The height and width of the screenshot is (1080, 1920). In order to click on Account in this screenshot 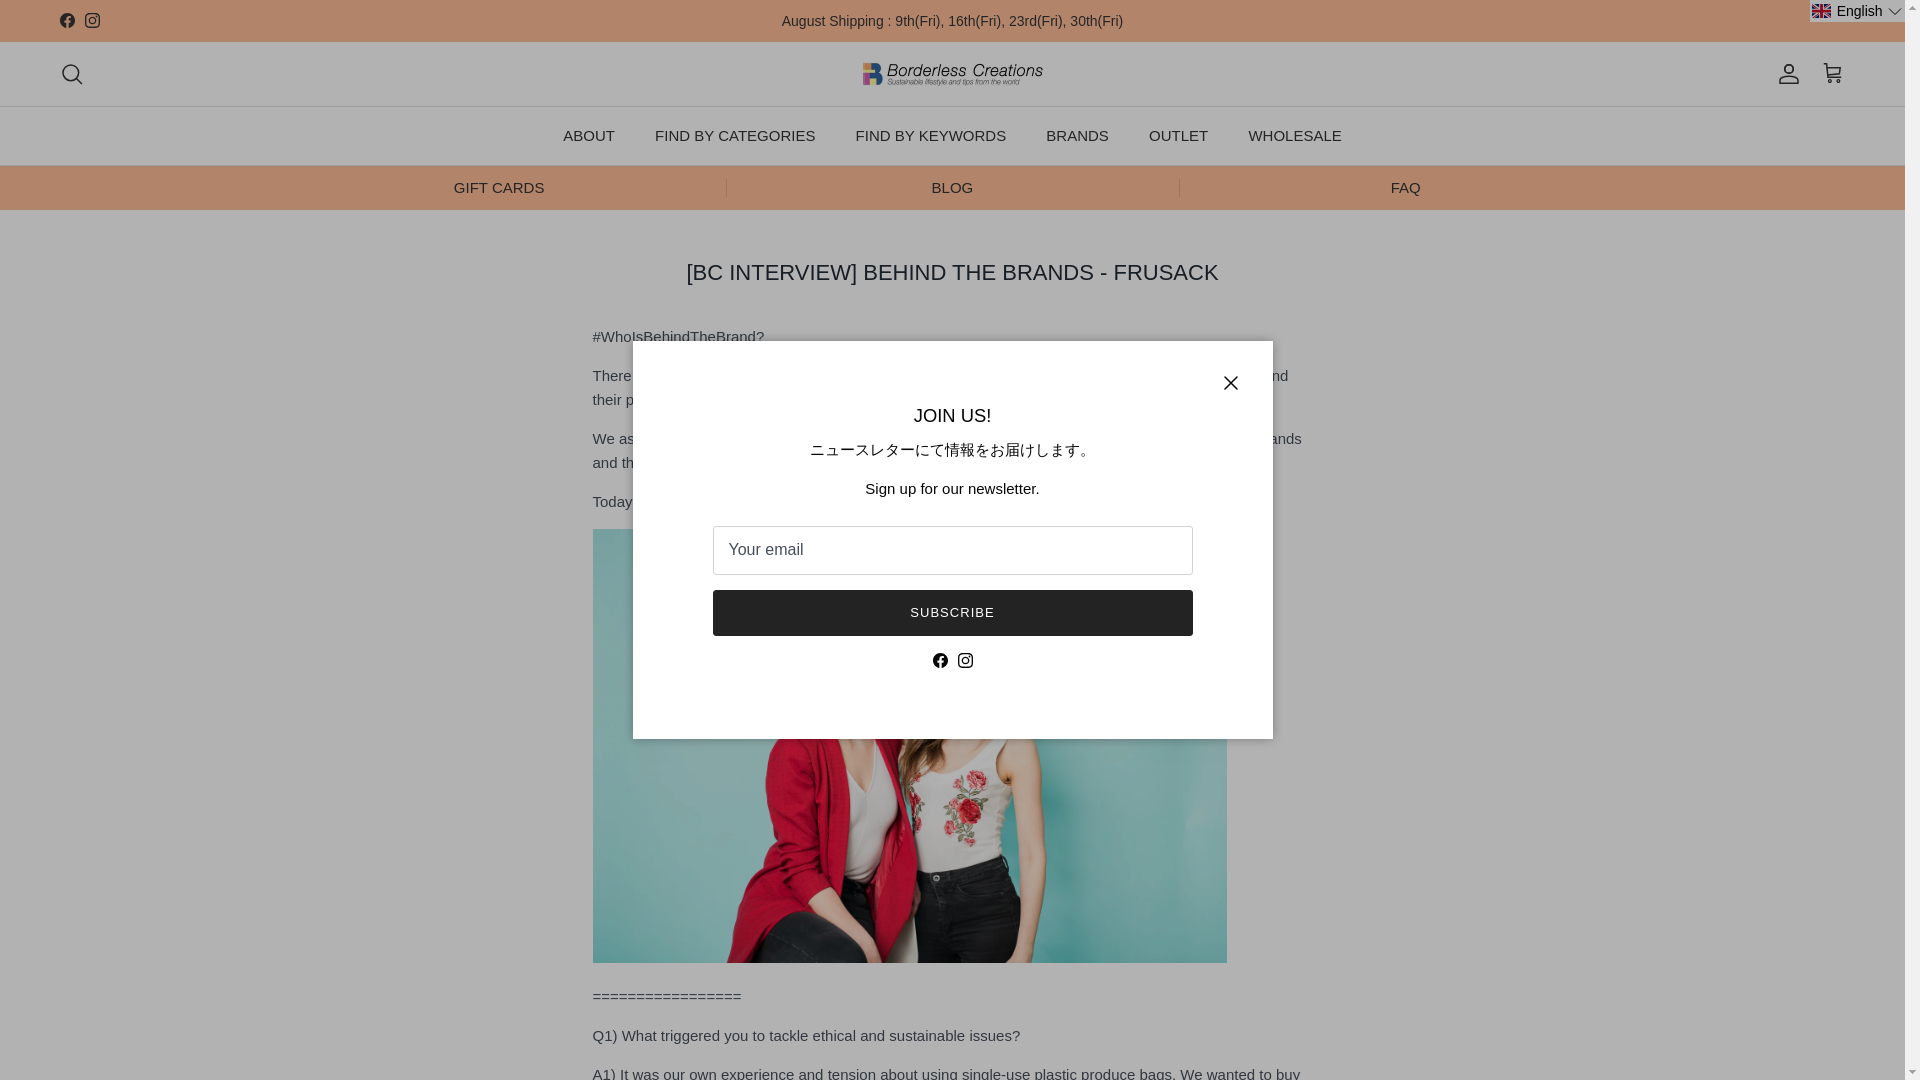, I will do `click(1784, 74)`.